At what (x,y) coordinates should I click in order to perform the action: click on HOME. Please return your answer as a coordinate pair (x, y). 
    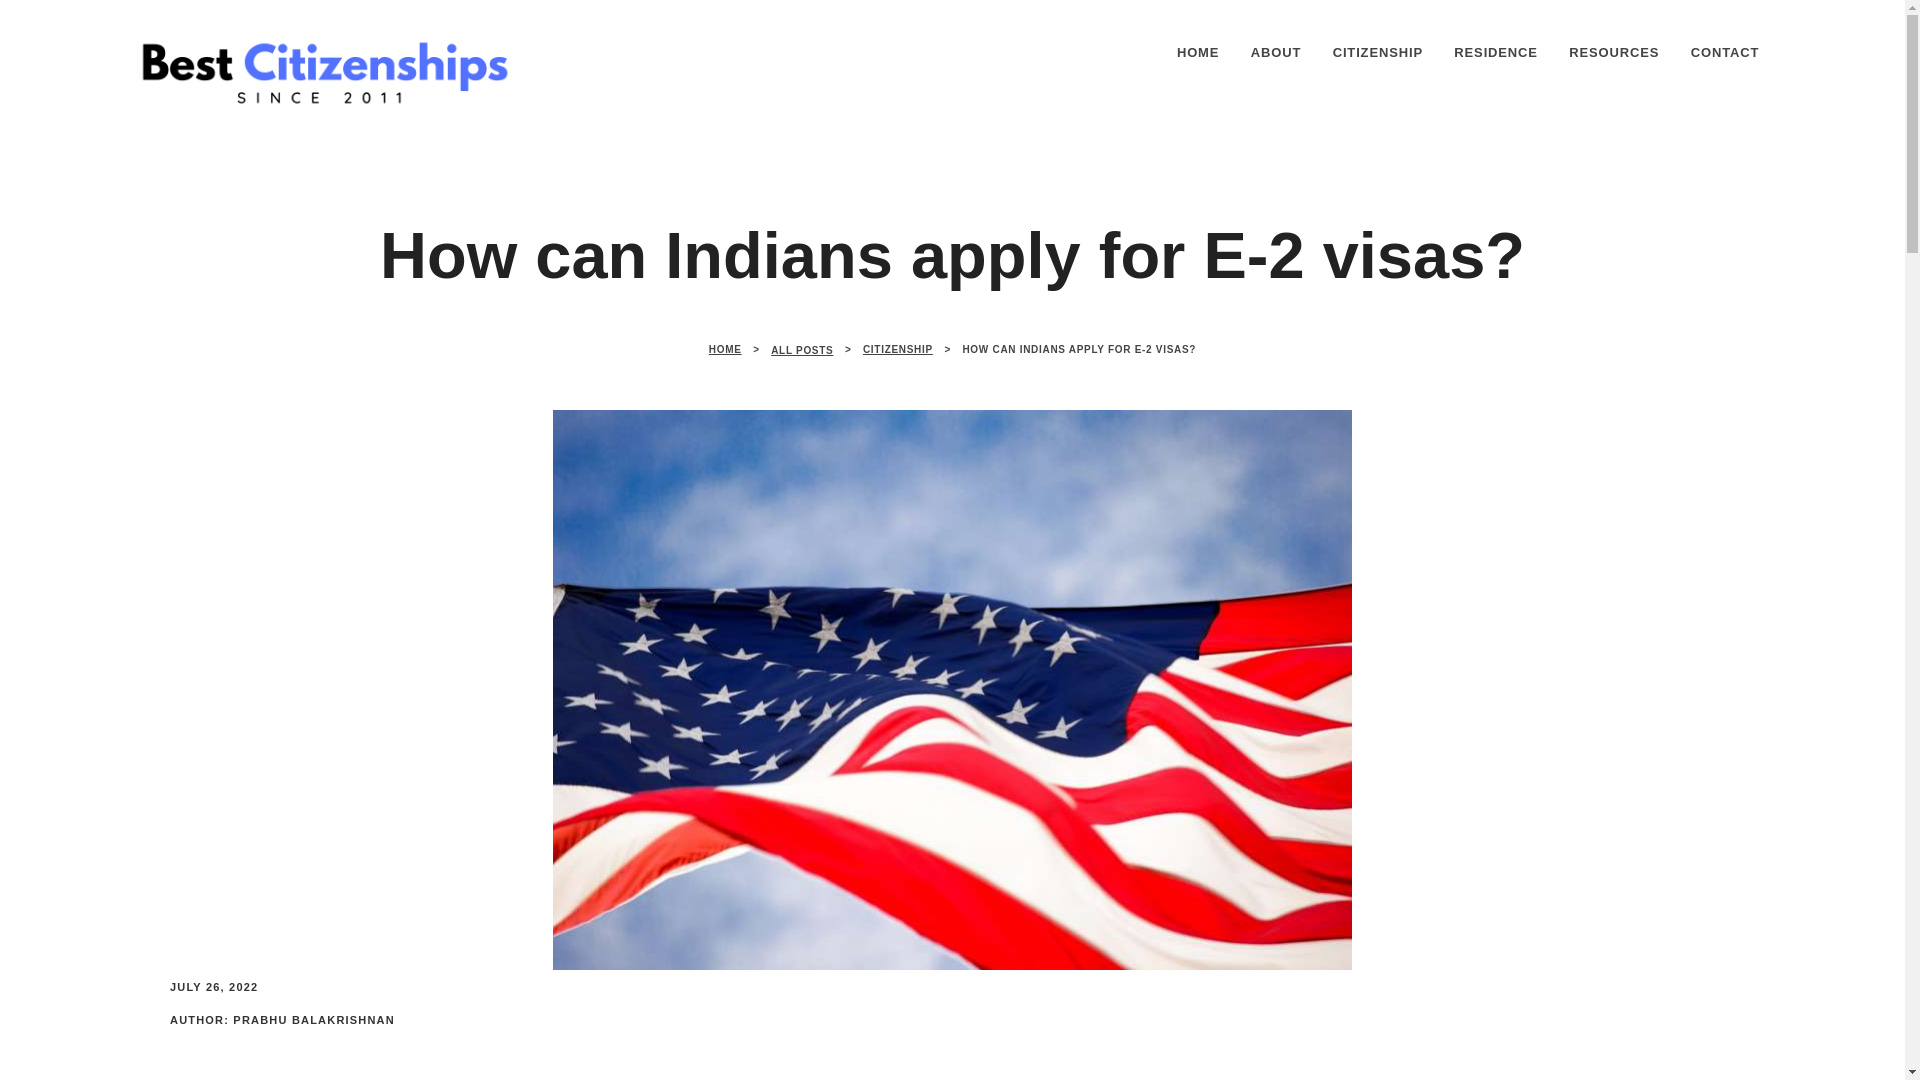
    Looking at the image, I should click on (724, 349).